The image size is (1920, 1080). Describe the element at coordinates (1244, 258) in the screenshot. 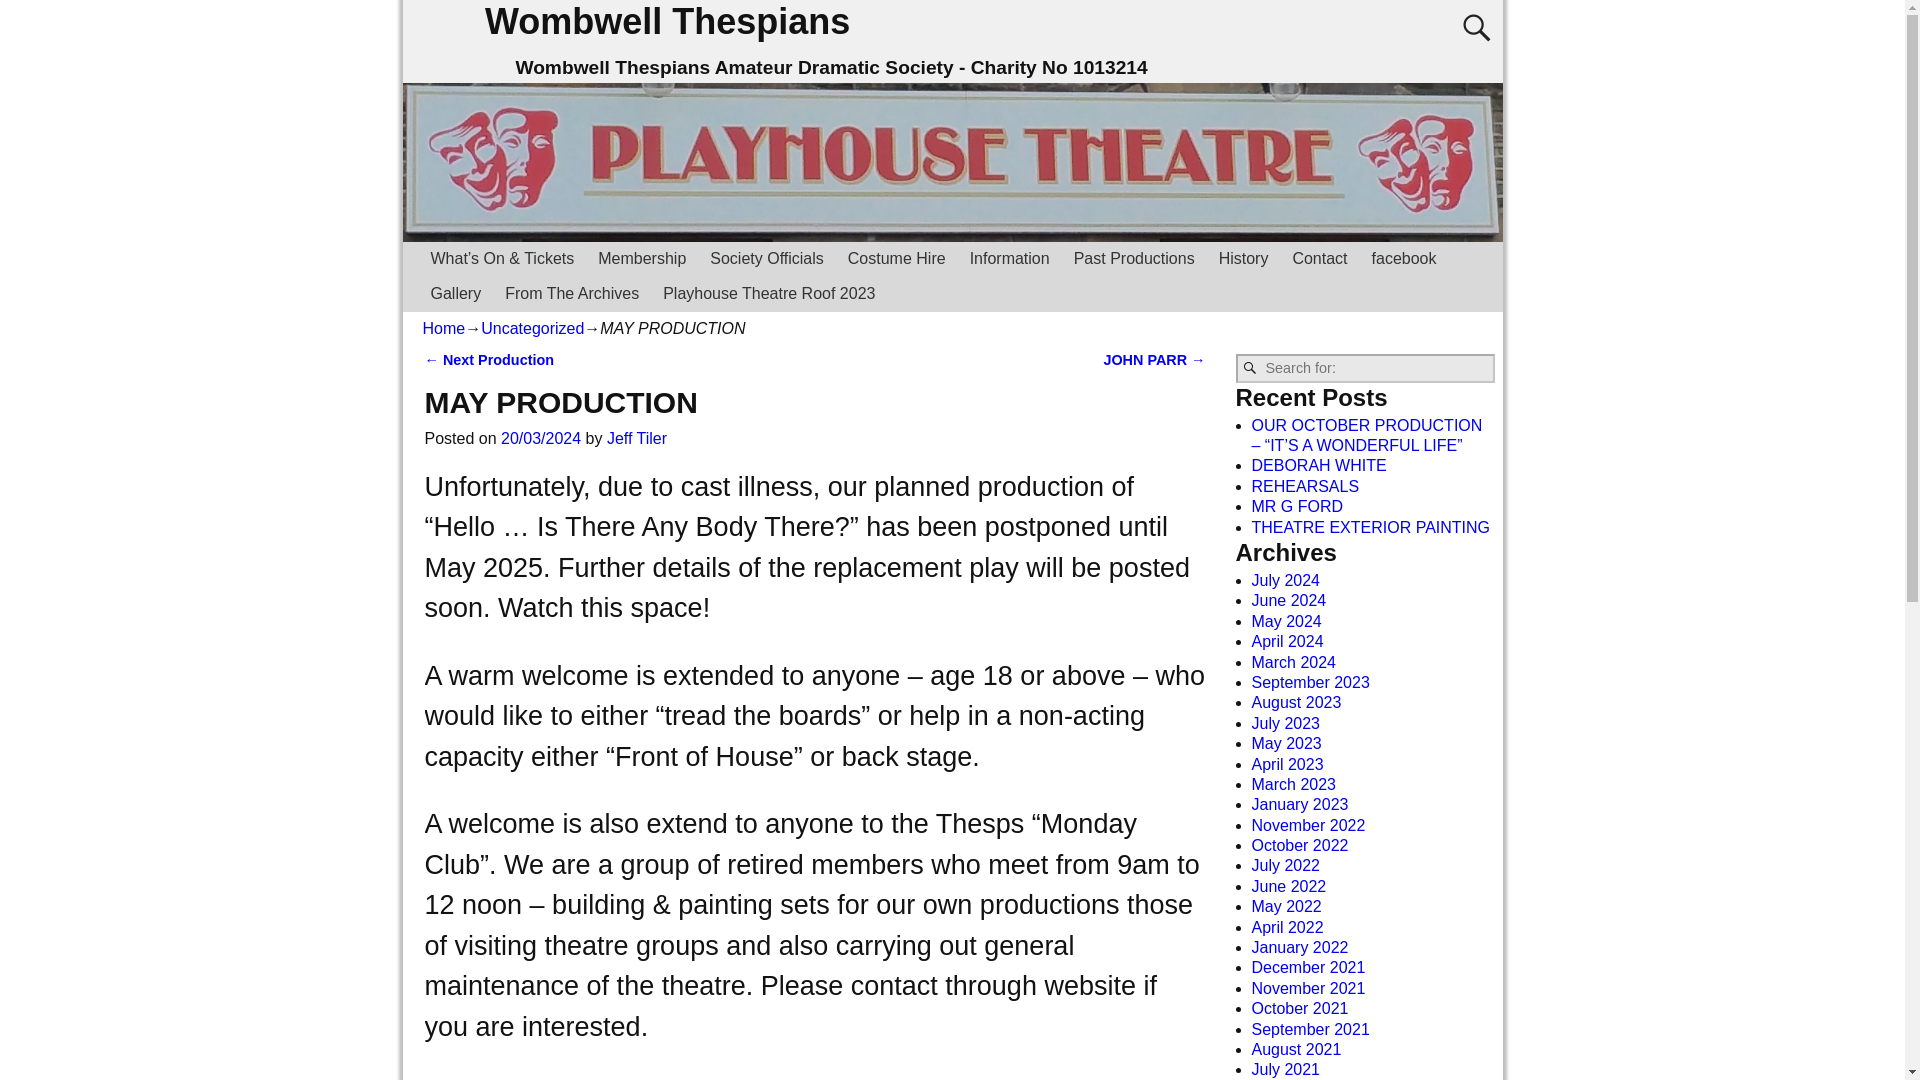

I see `History` at that location.